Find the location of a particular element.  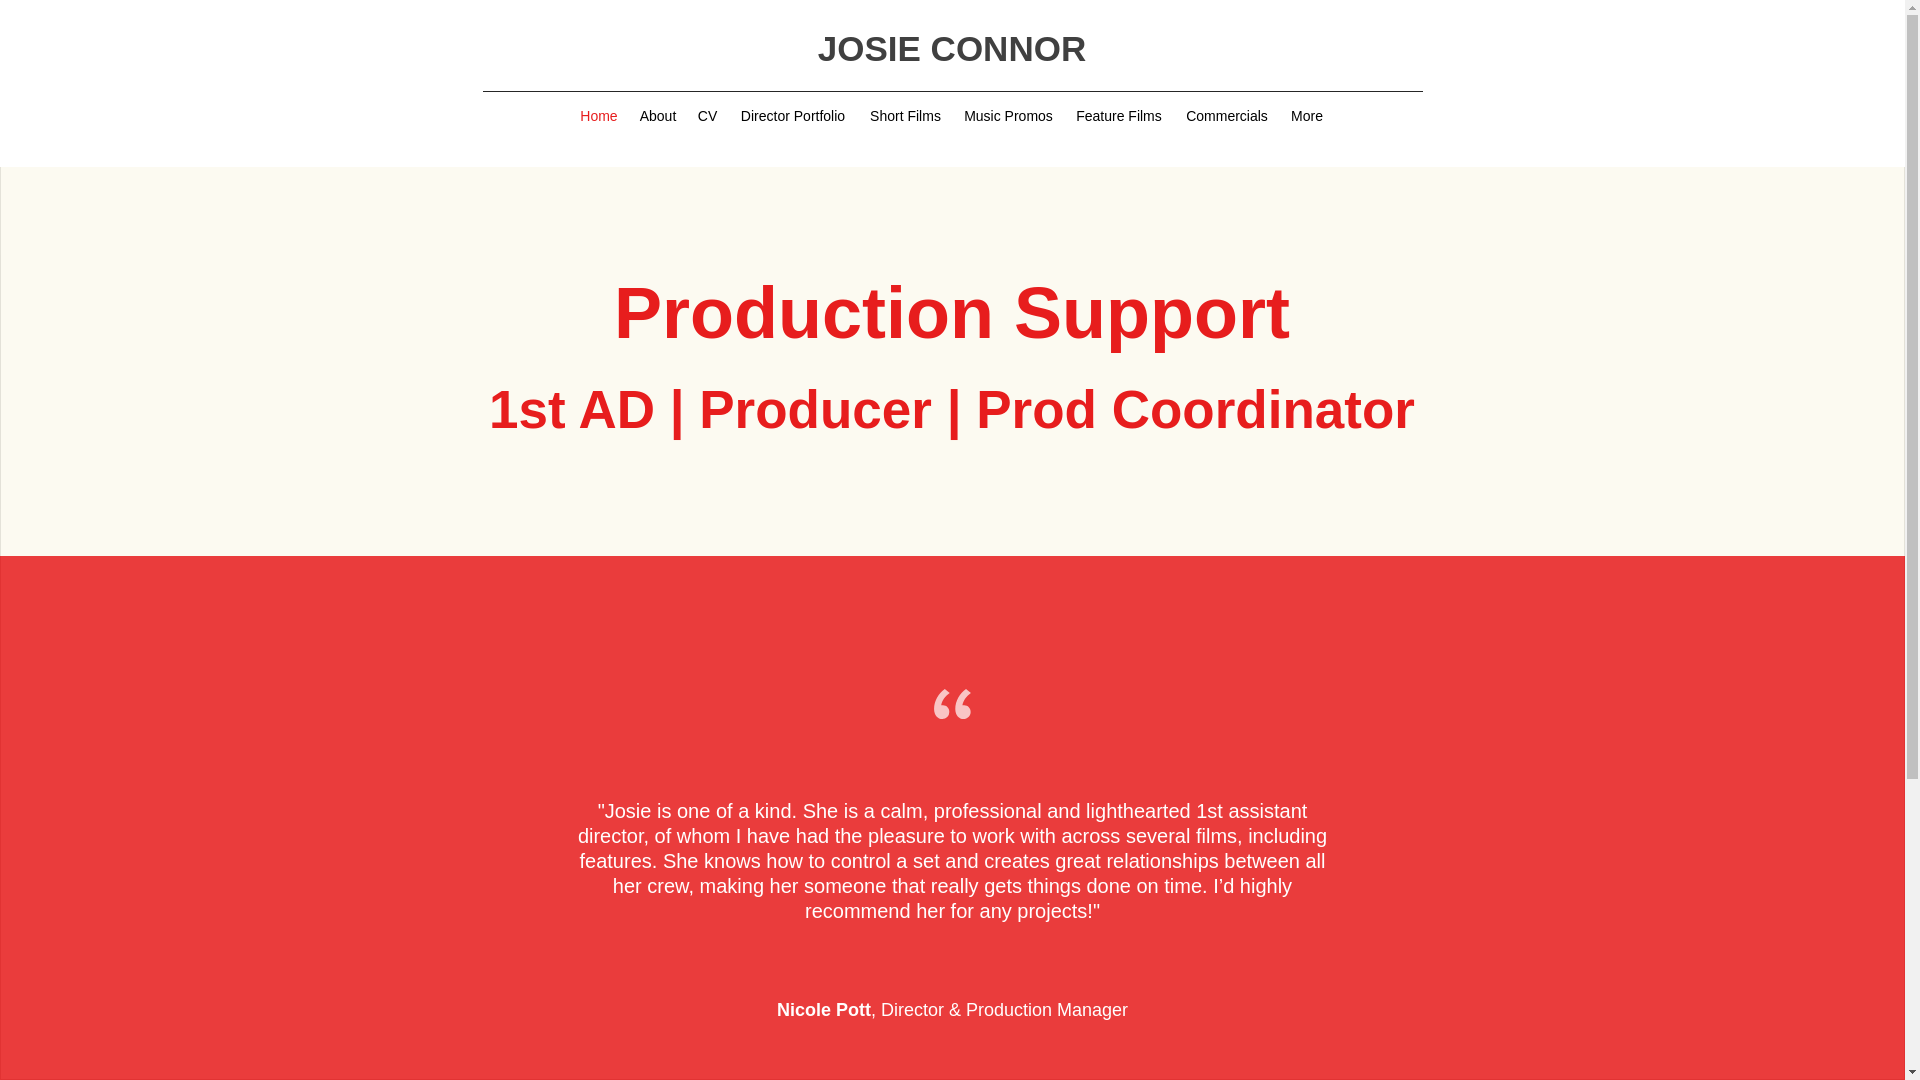

About is located at coordinates (657, 116).